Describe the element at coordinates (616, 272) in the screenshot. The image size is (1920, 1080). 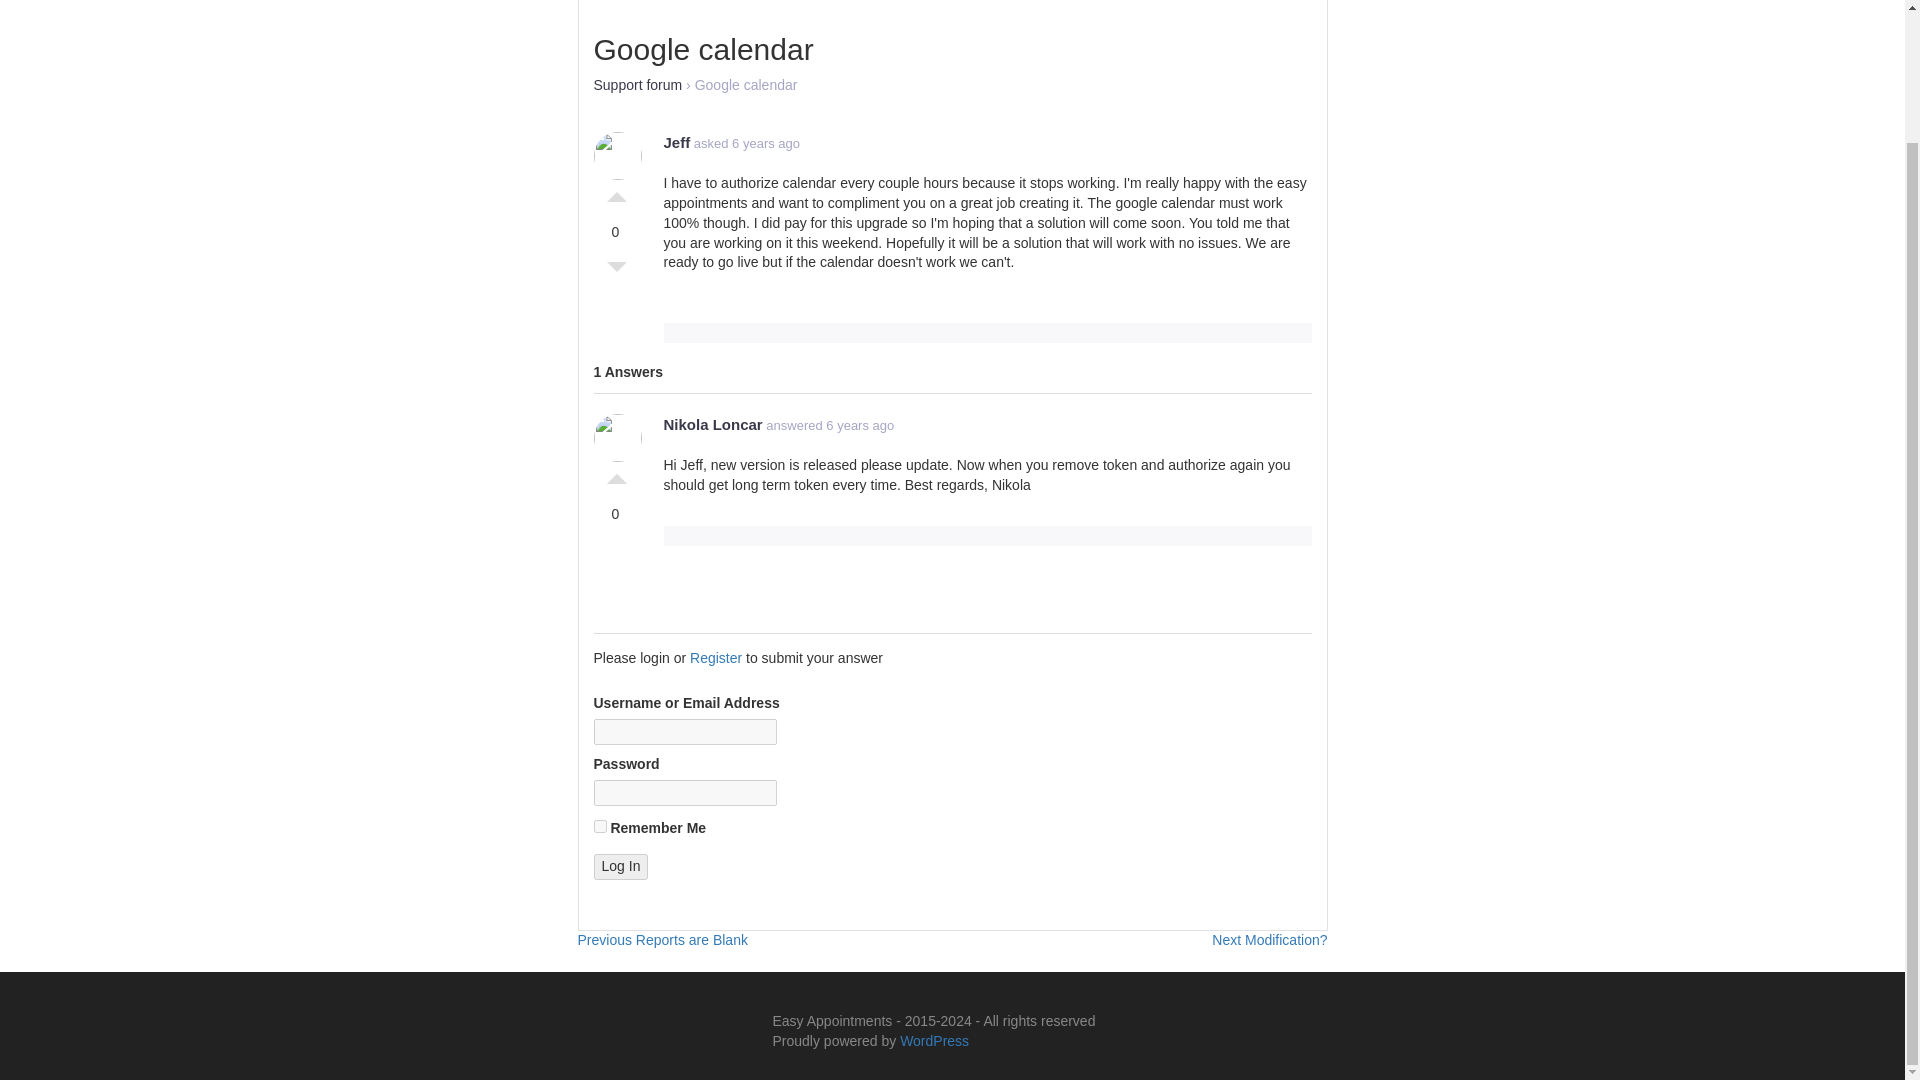
I see `forever` at that location.